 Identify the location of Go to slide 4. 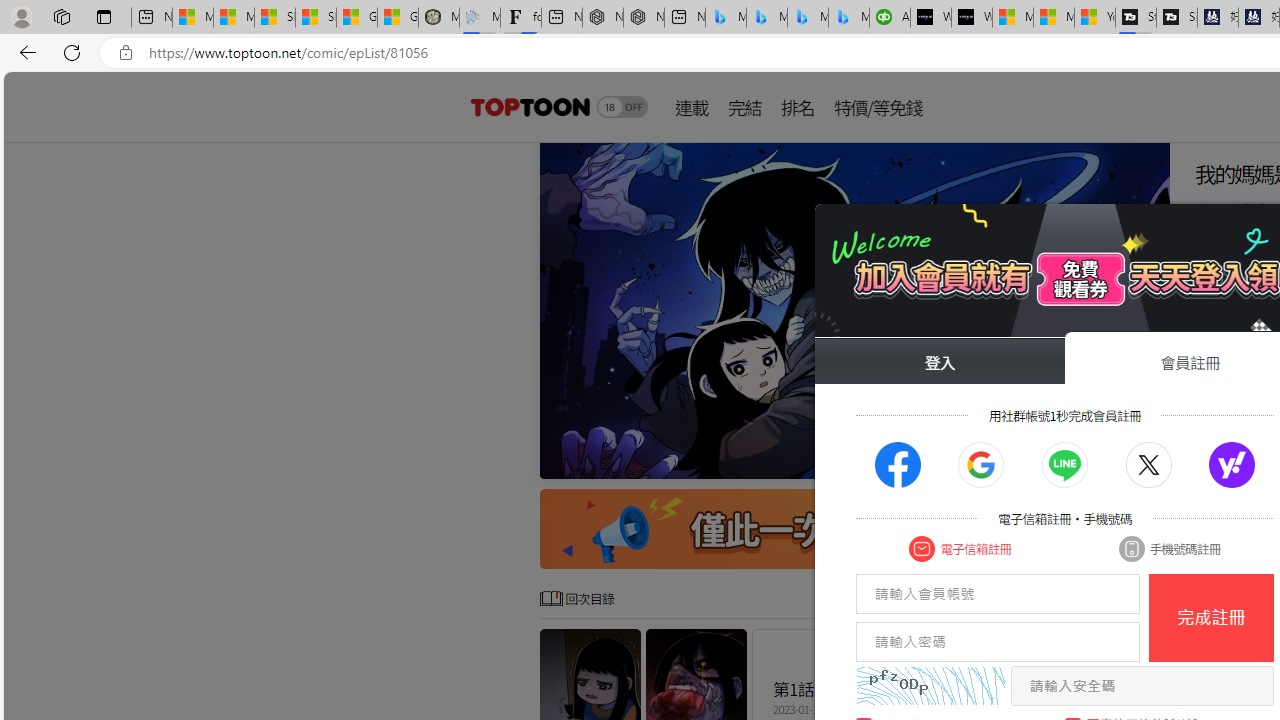
(1050, 461).